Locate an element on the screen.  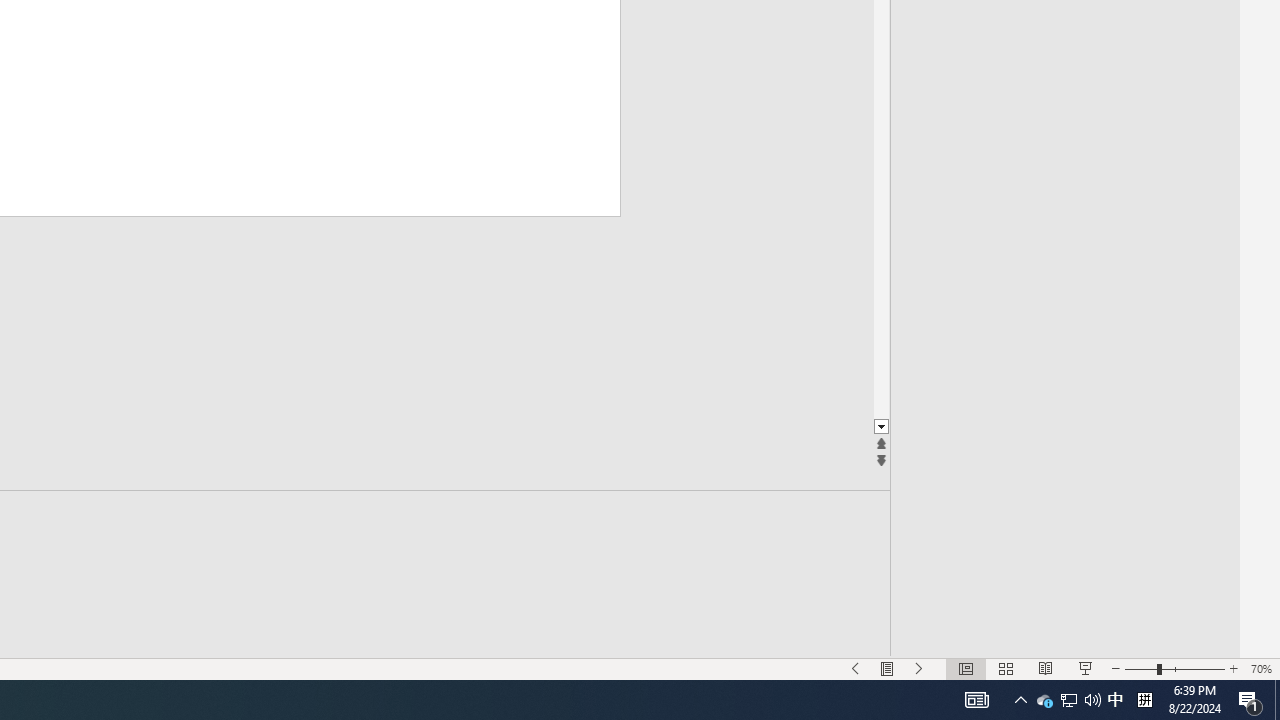
Zoom 70% is located at coordinates (1261, 668).